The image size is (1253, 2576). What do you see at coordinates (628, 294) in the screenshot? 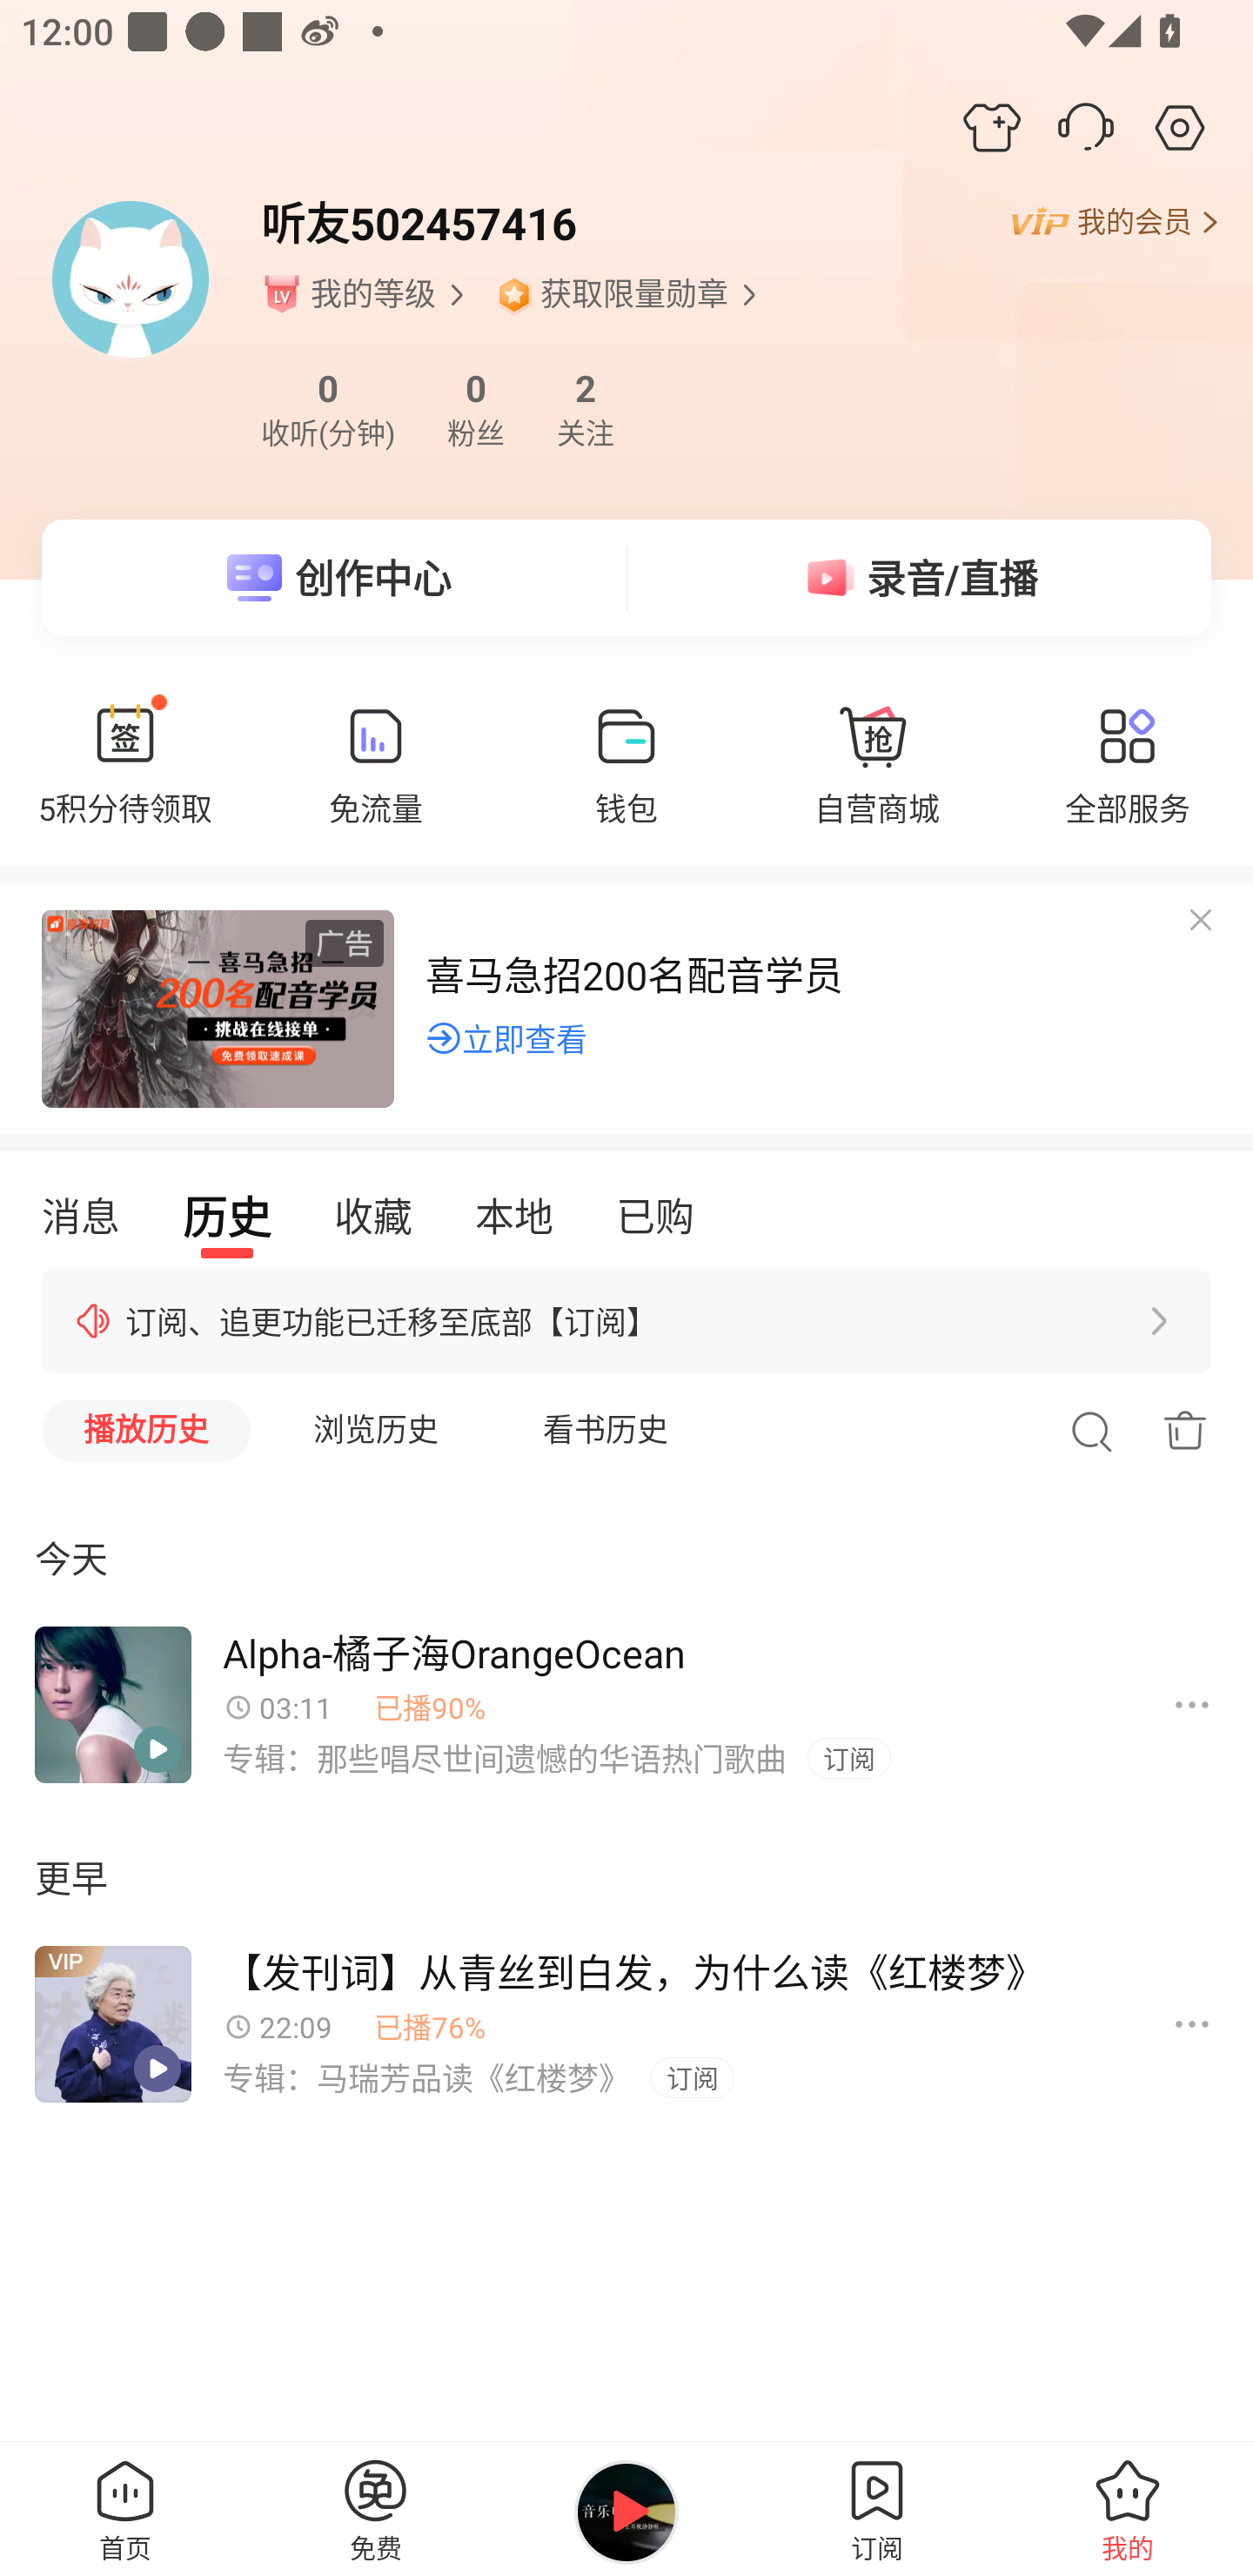
I see `获取限量勋章` at bounding box center [628, 294].